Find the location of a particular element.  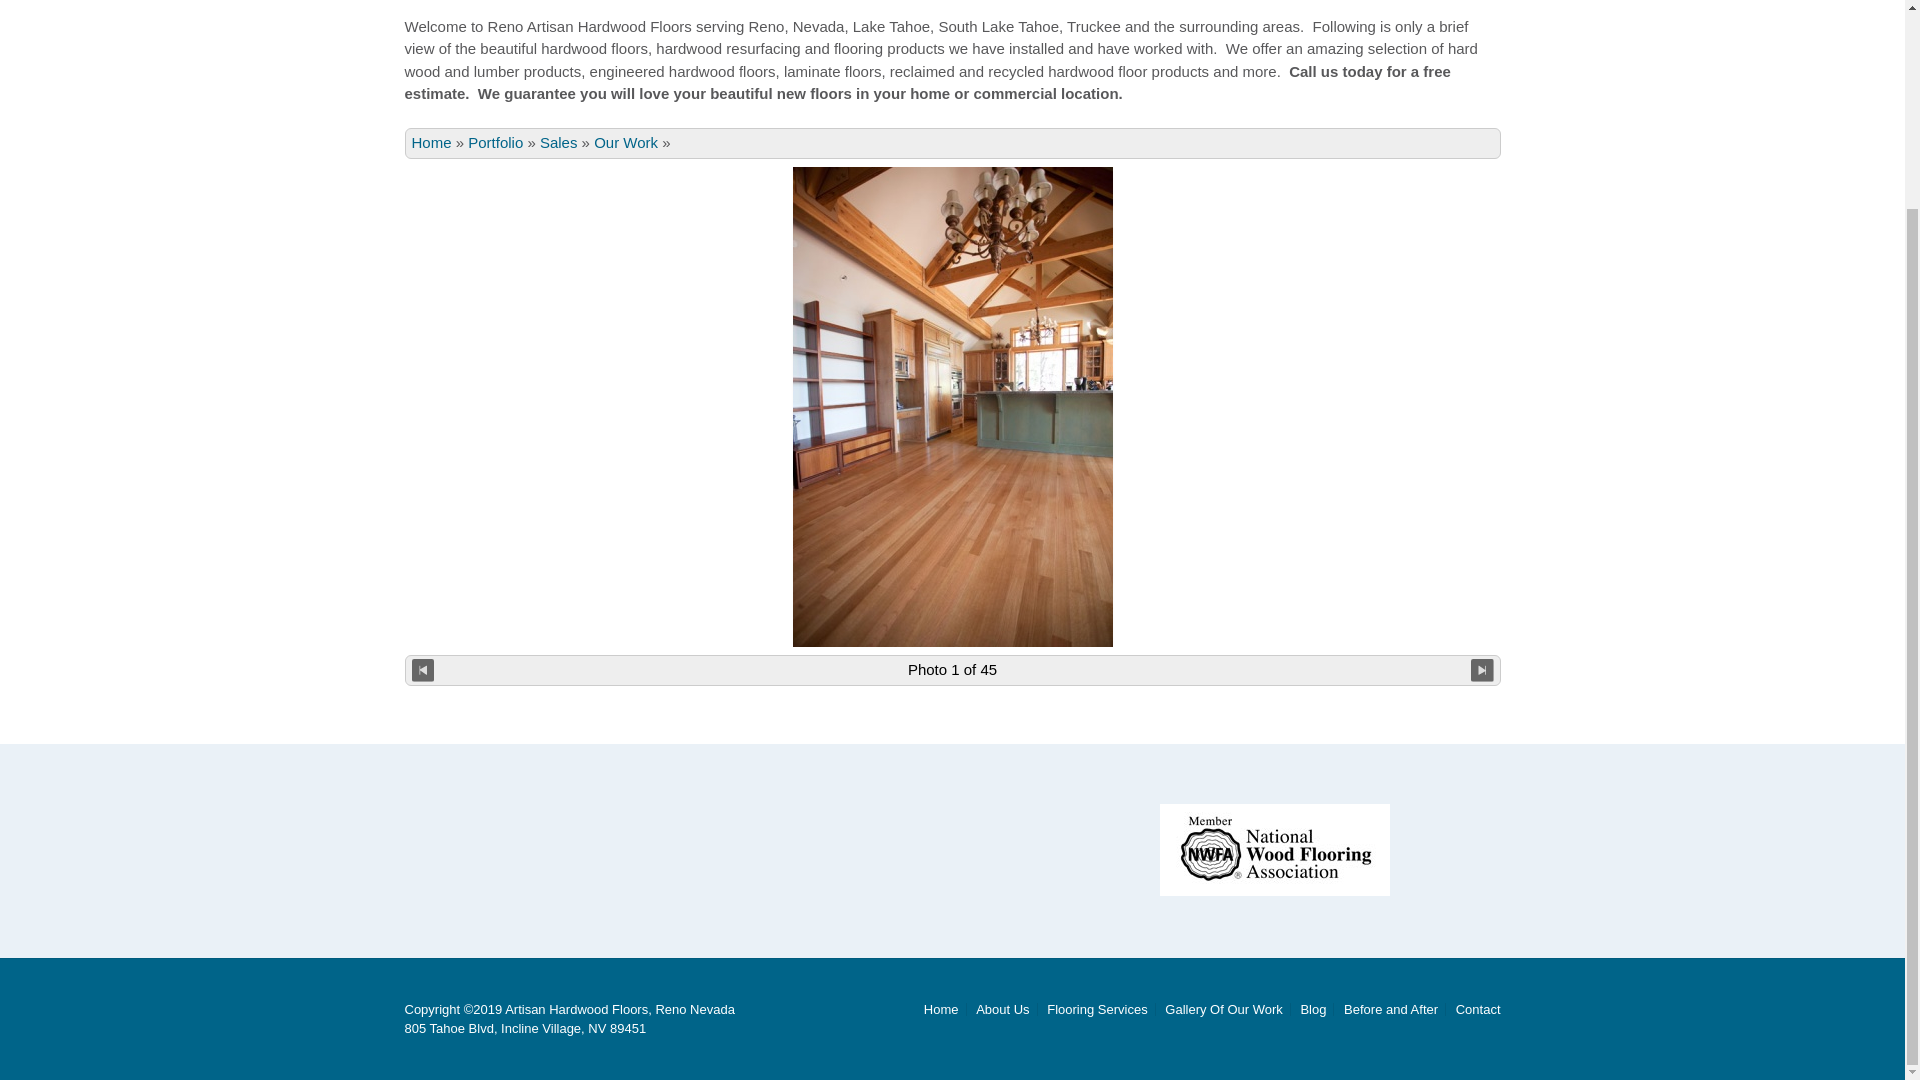

Flooring Services is located at coordinates (1096, 1010).